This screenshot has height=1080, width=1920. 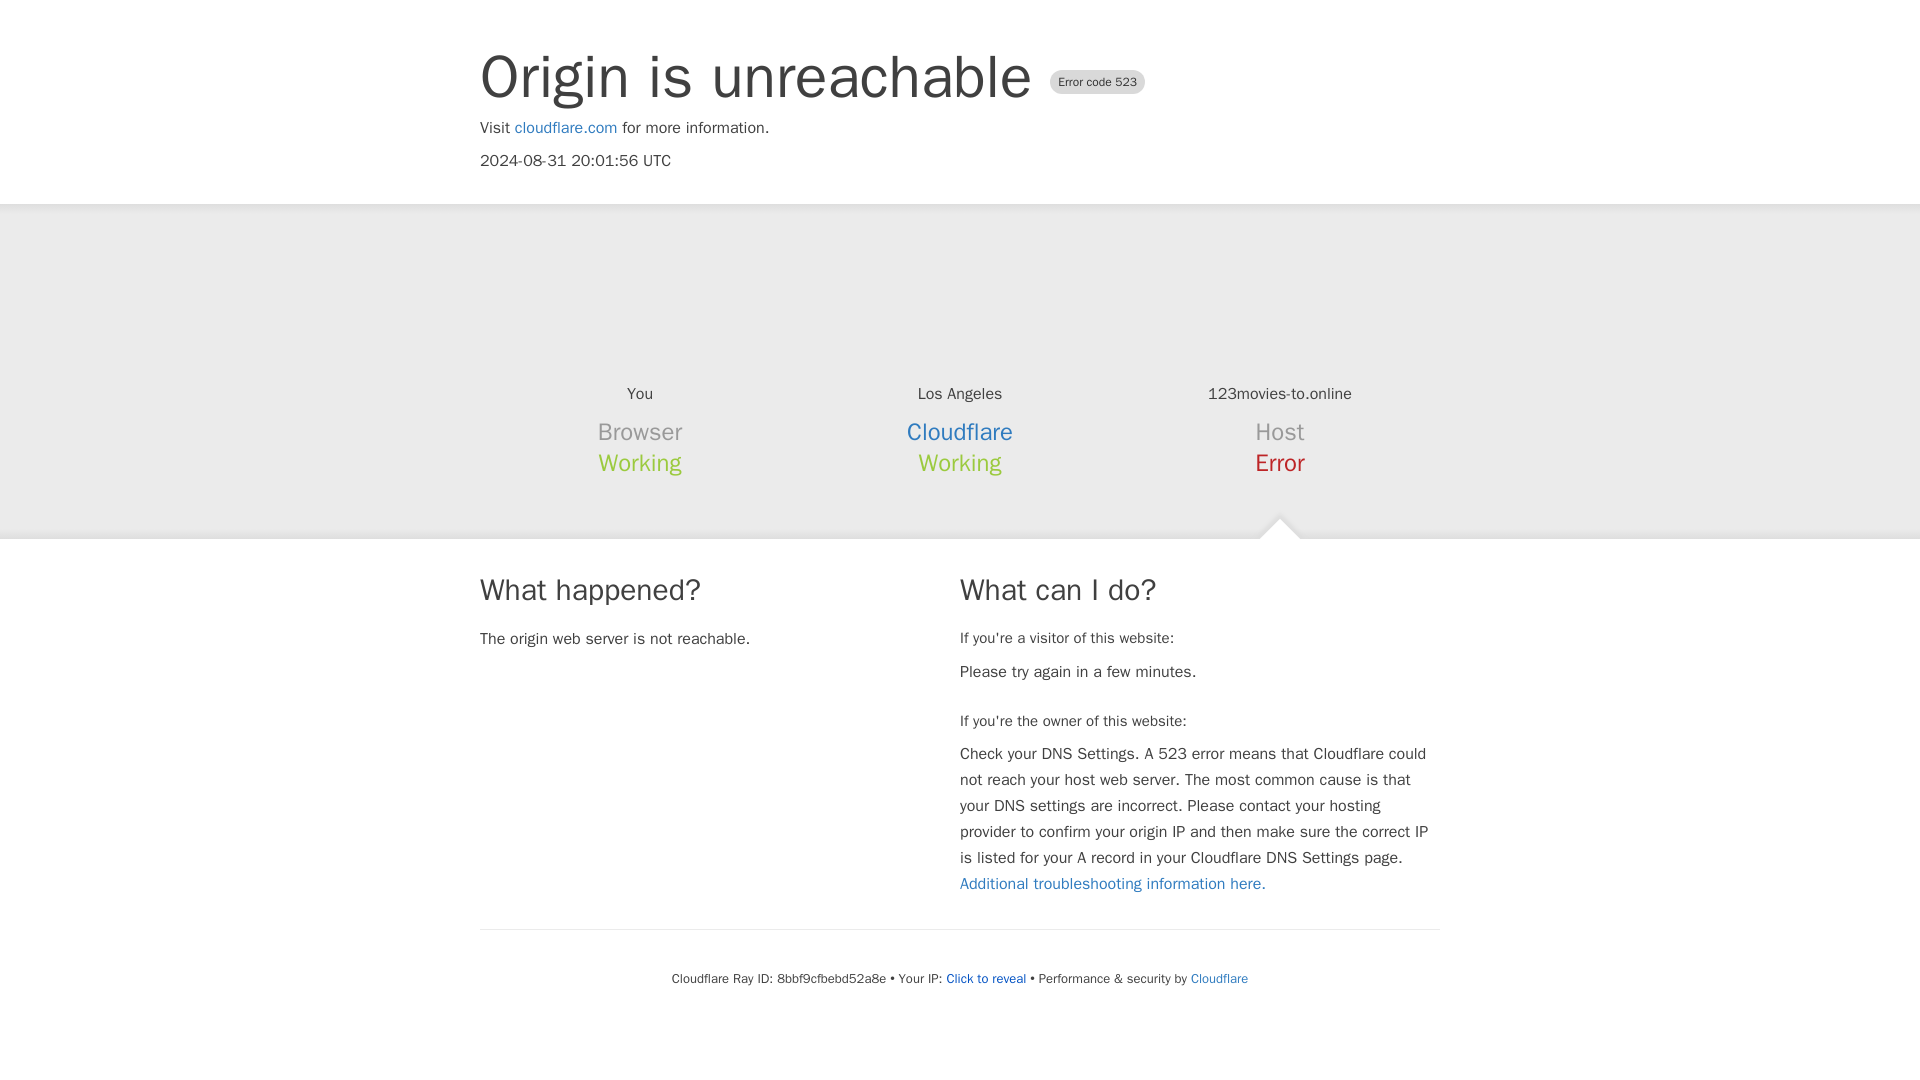 I want to click on Cloudflare, so click(x=1219, y=978).